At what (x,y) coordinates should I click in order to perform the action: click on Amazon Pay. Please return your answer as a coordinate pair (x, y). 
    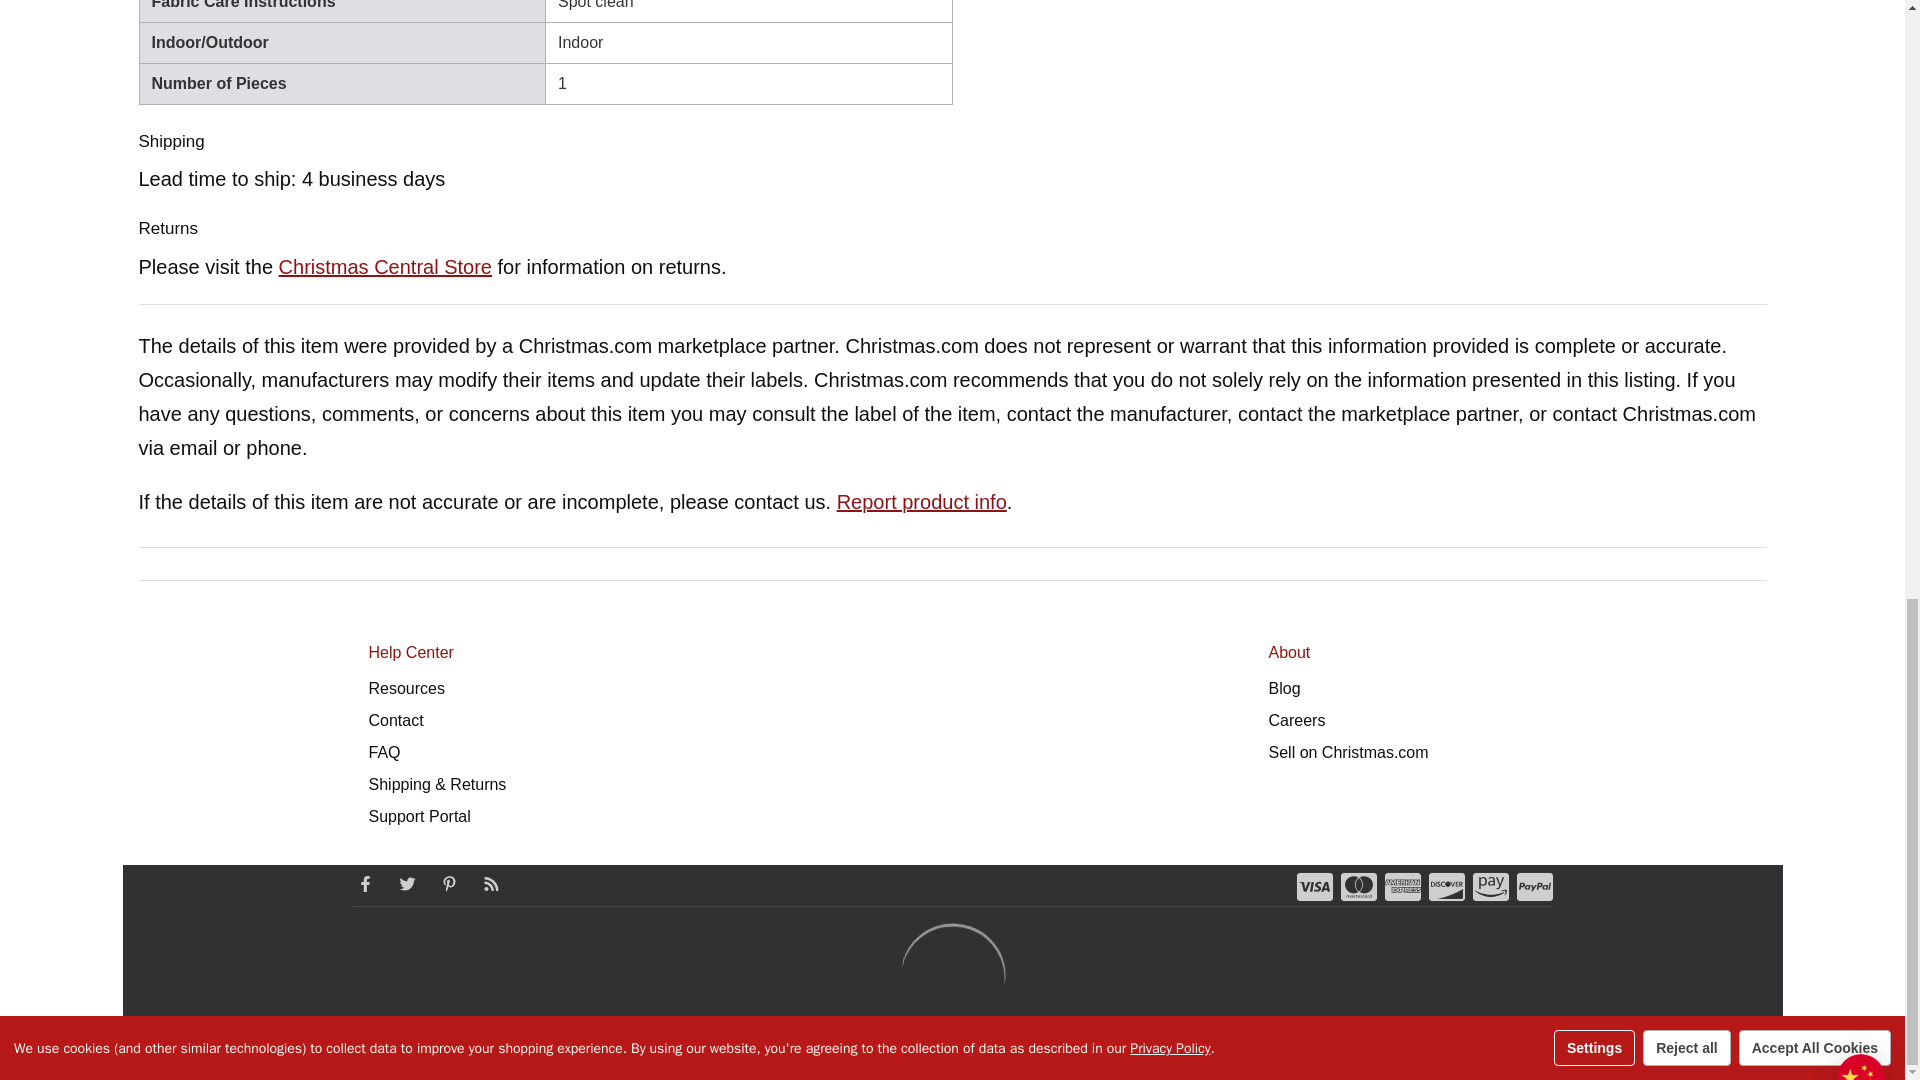
    Looking at the image, I should click on (1490, 886).